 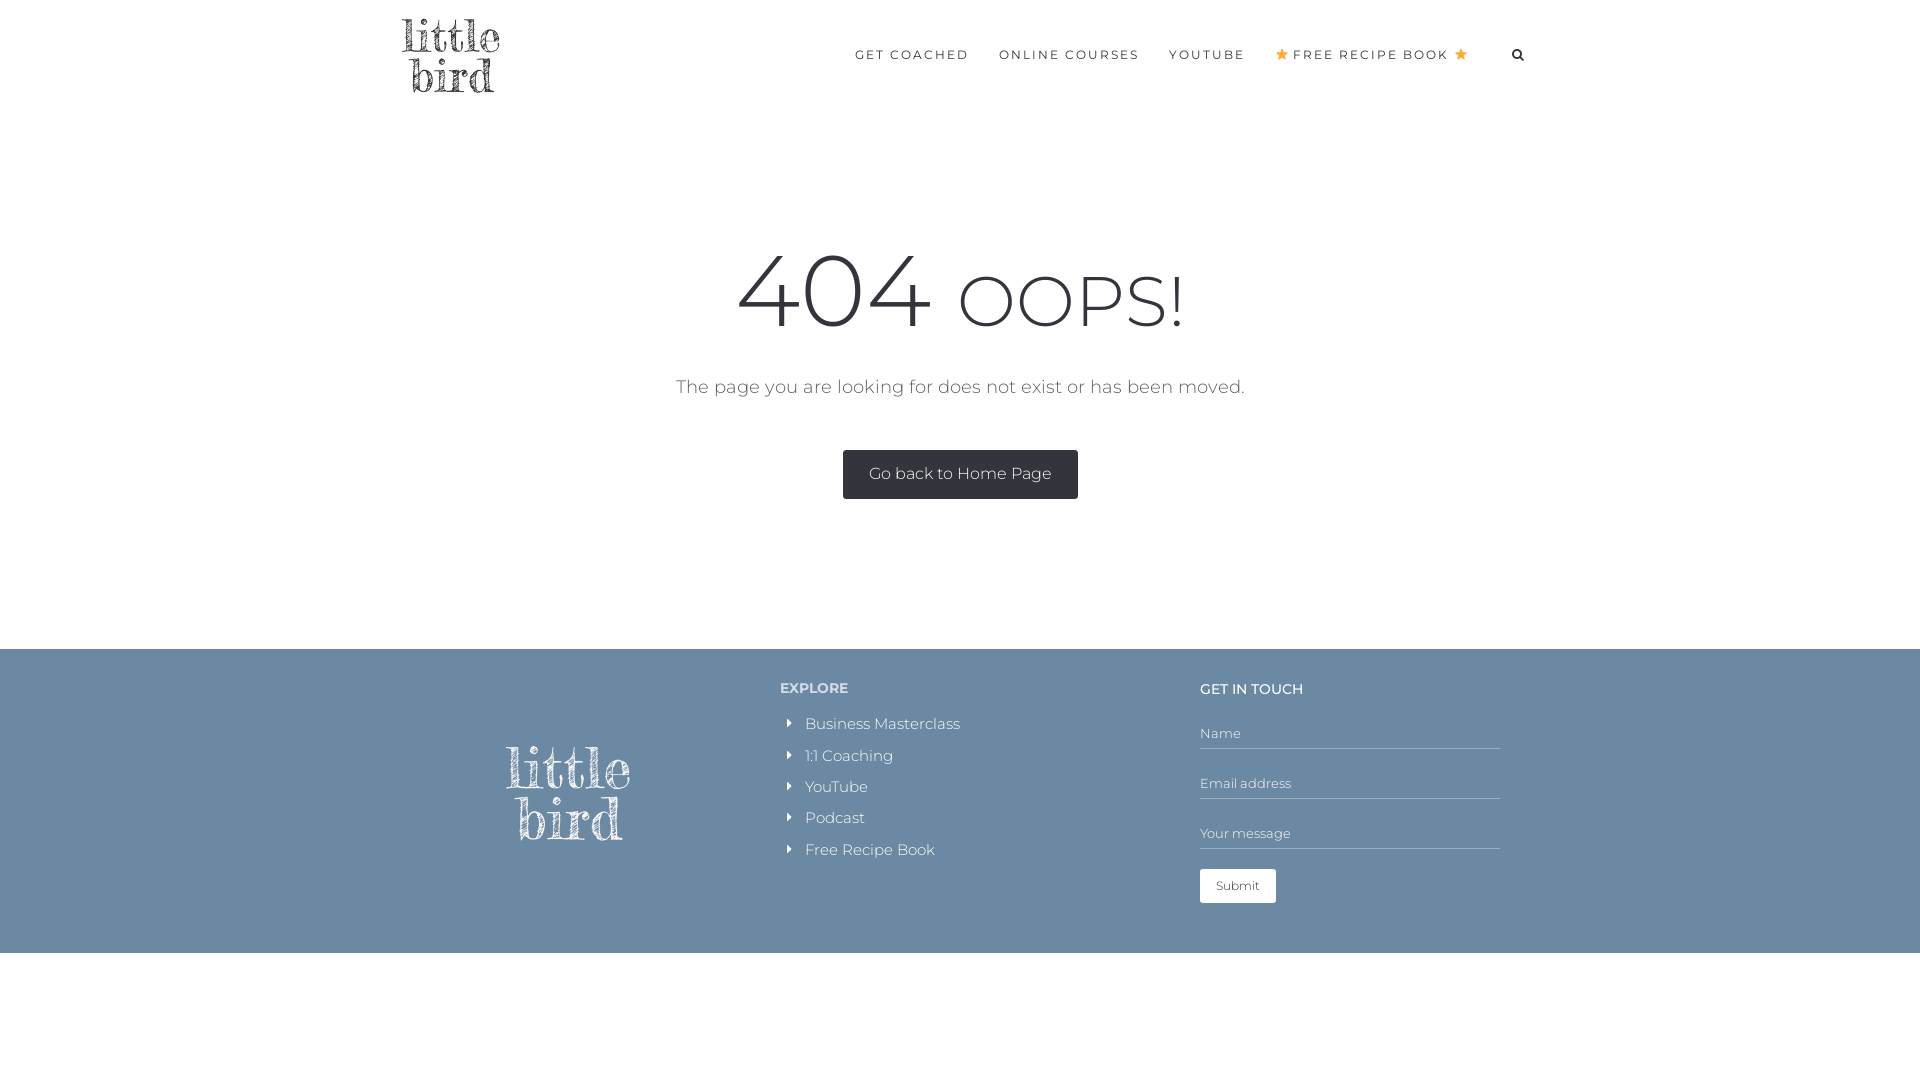 What do you see at coordinates (836, 786) in the screenshot?
I see `YouTube` at bounding box center [836, 786].